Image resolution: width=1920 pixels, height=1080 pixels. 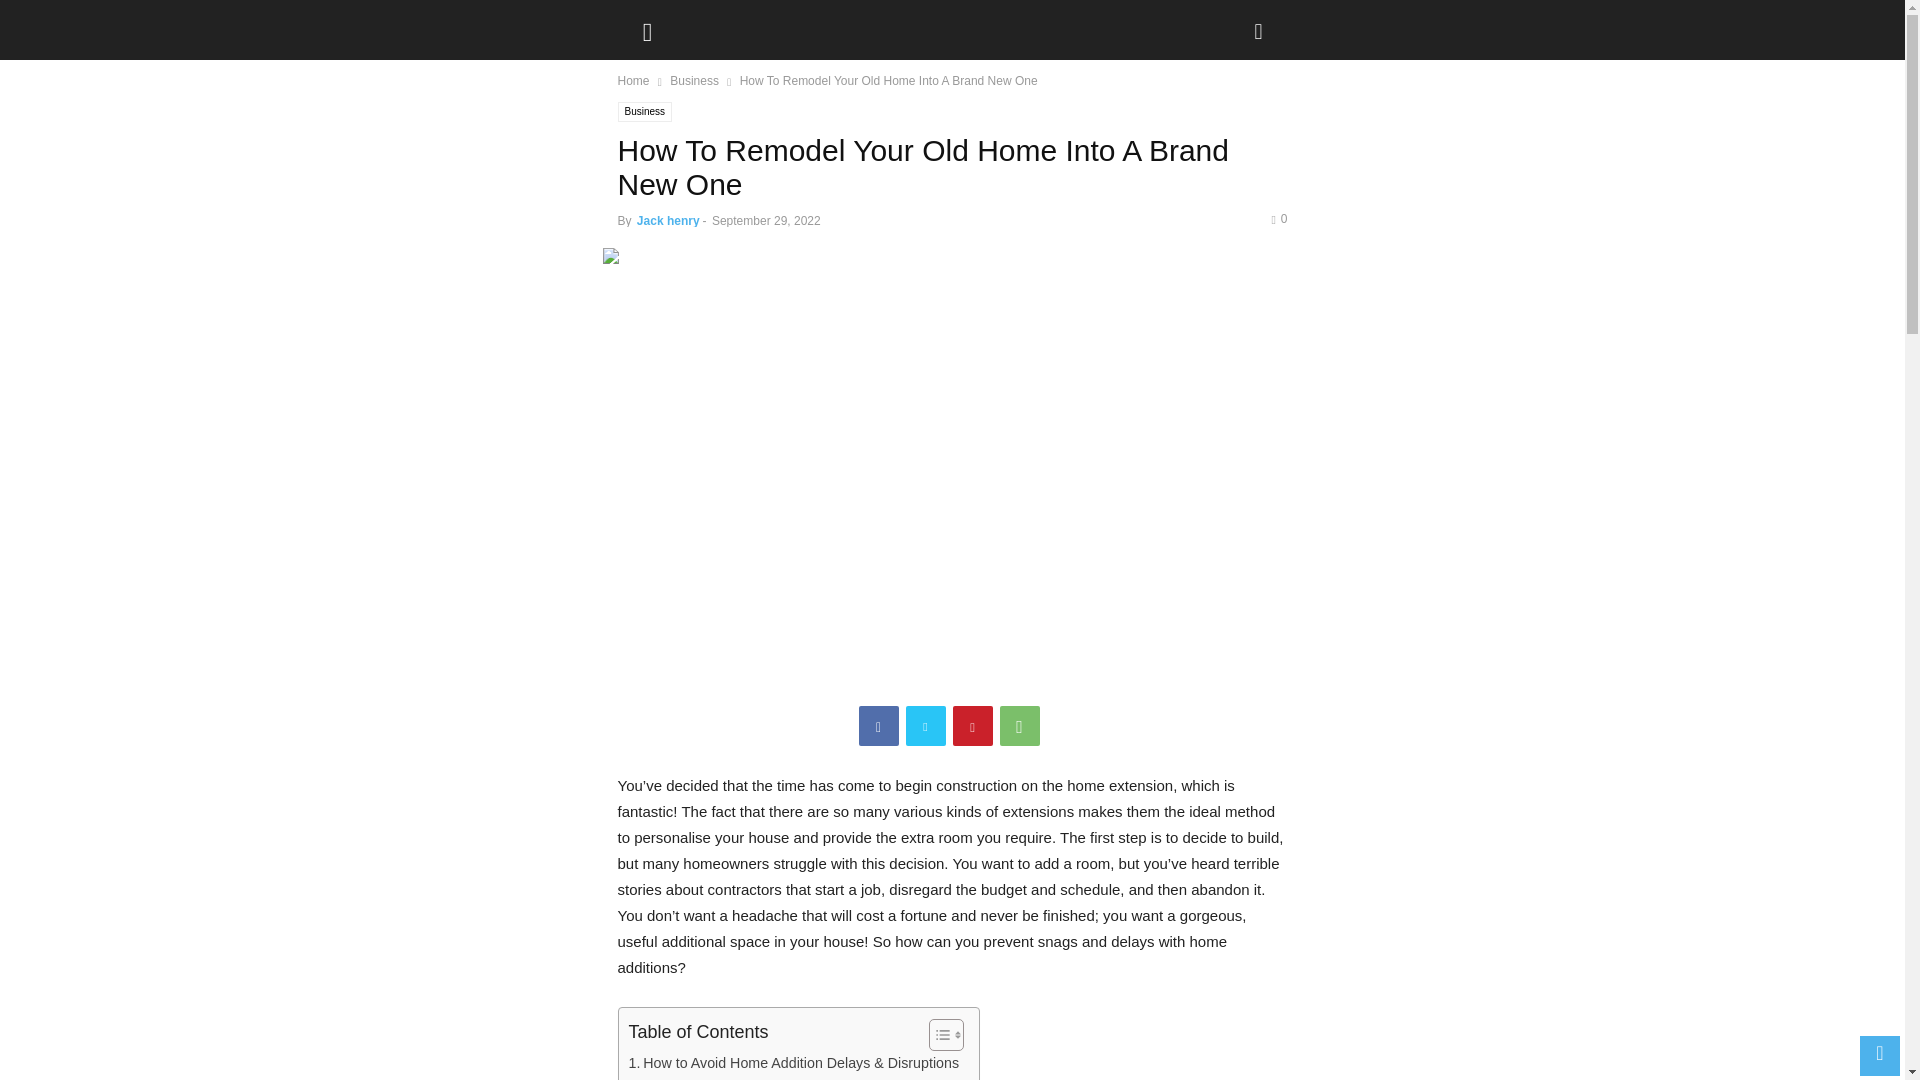 I want to click on Jack henry, so click(x=668, y=220).